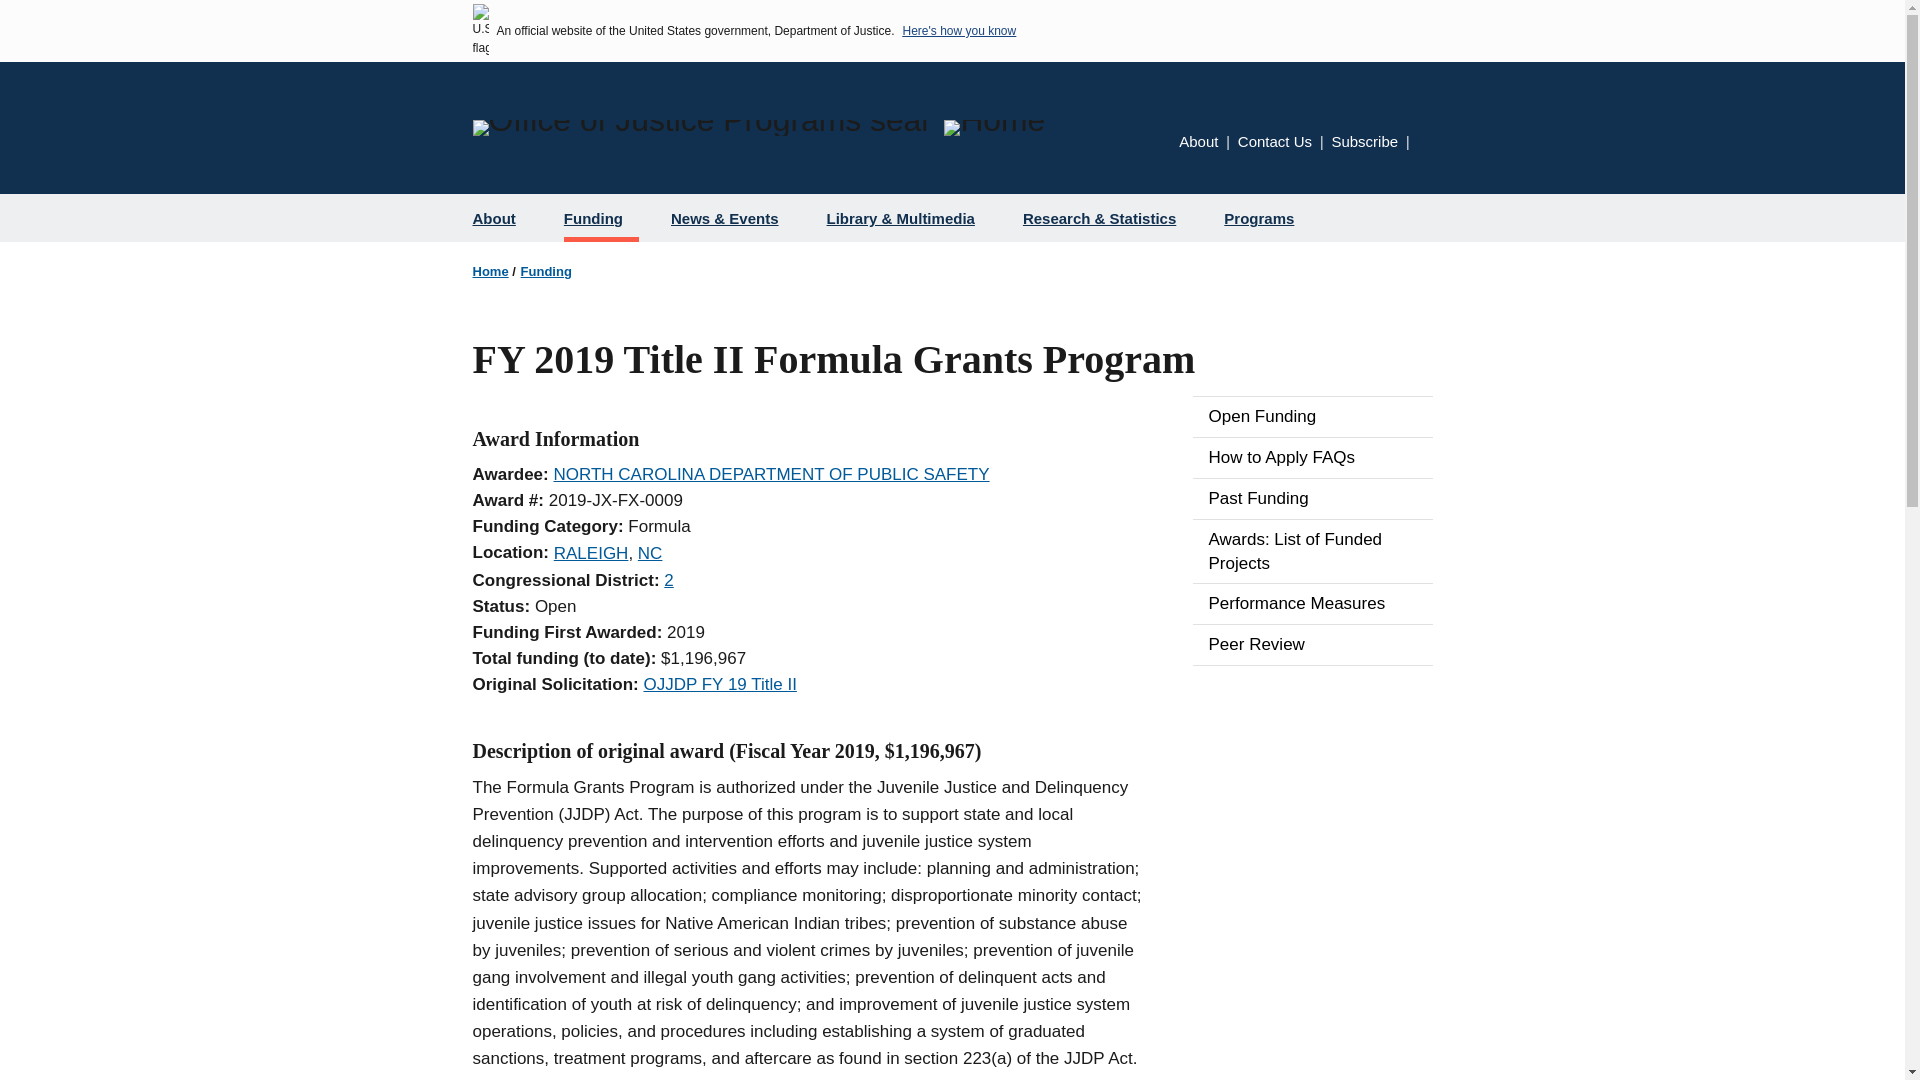 This screenshot has width=1920, height=1080. What do you see at coordinates (1312, 604) in the screenshot?
I see `Performance Measures` at bounding box center [1312, 604].